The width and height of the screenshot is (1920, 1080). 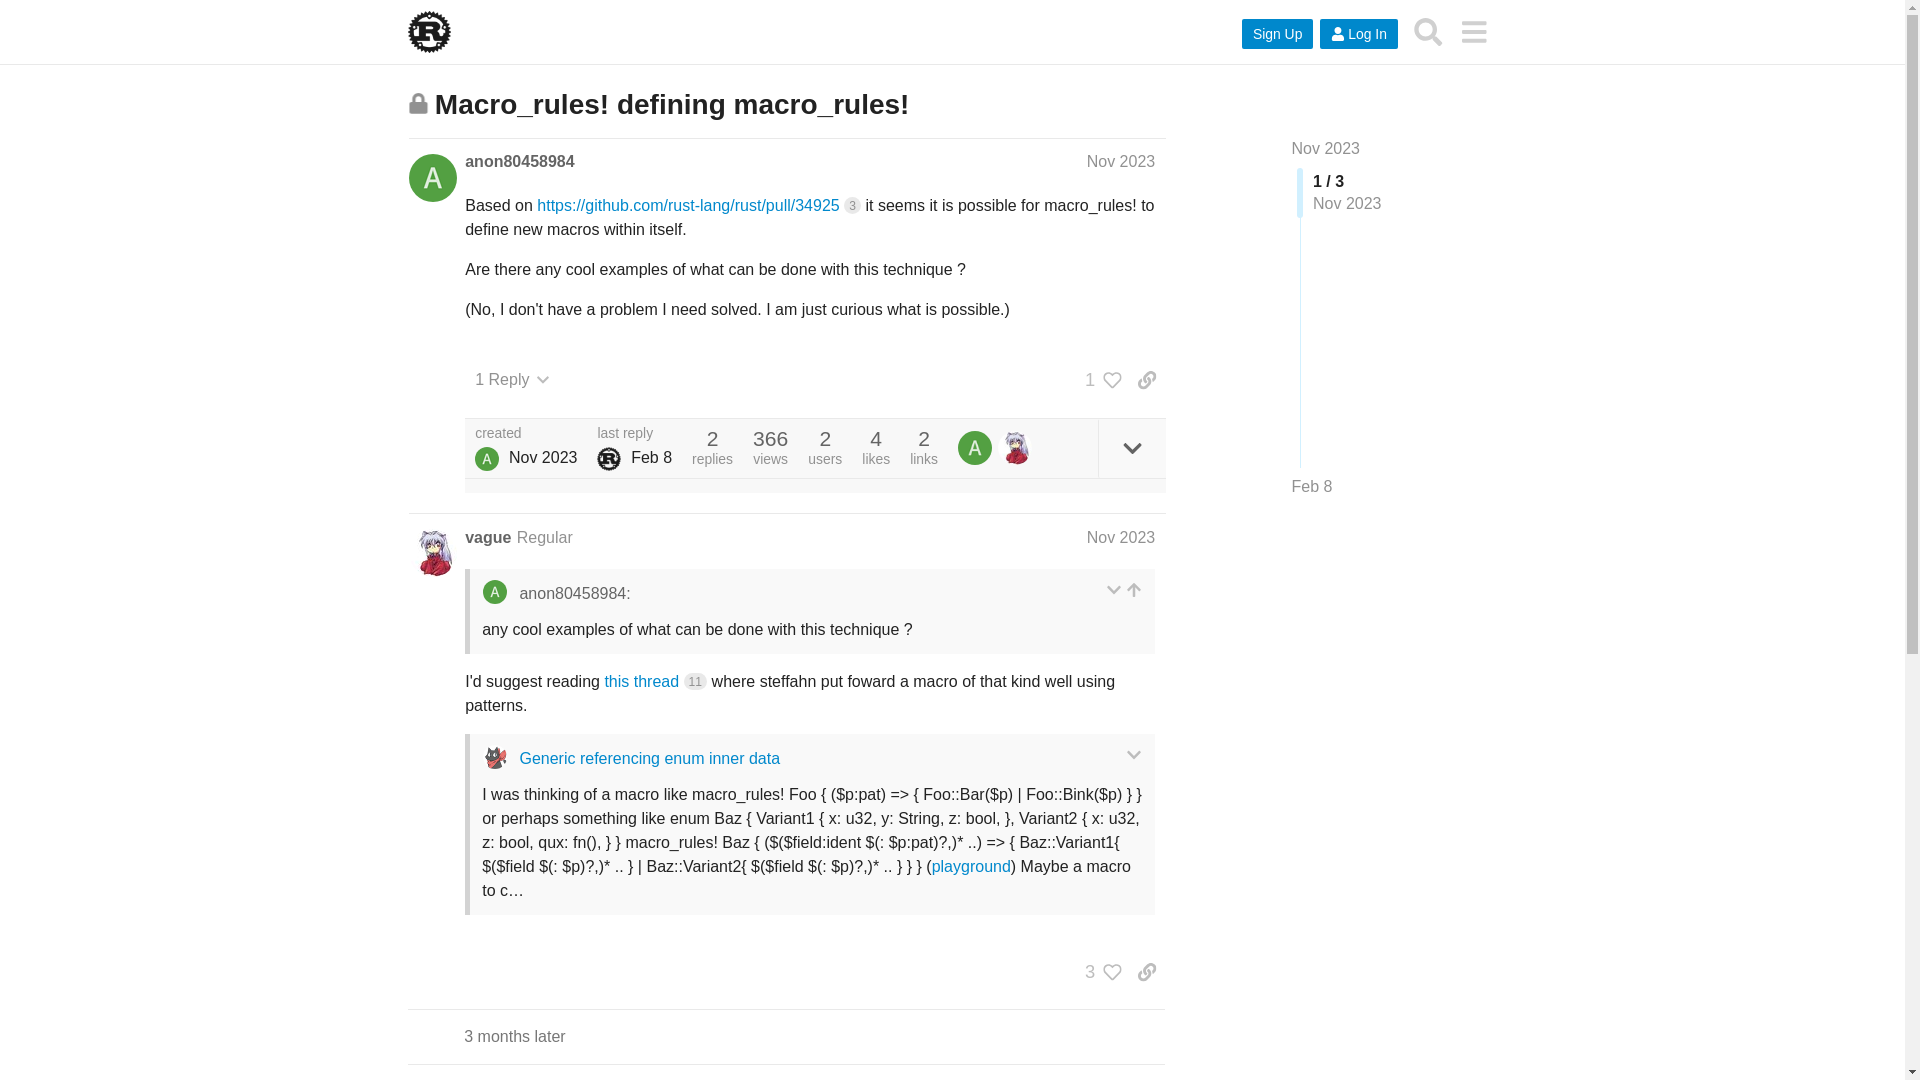 What do you see at coordinates (1146, 380) in the screenshot?
I see `copy a link to this post to clipboard` at bounding box center [1146, 380].